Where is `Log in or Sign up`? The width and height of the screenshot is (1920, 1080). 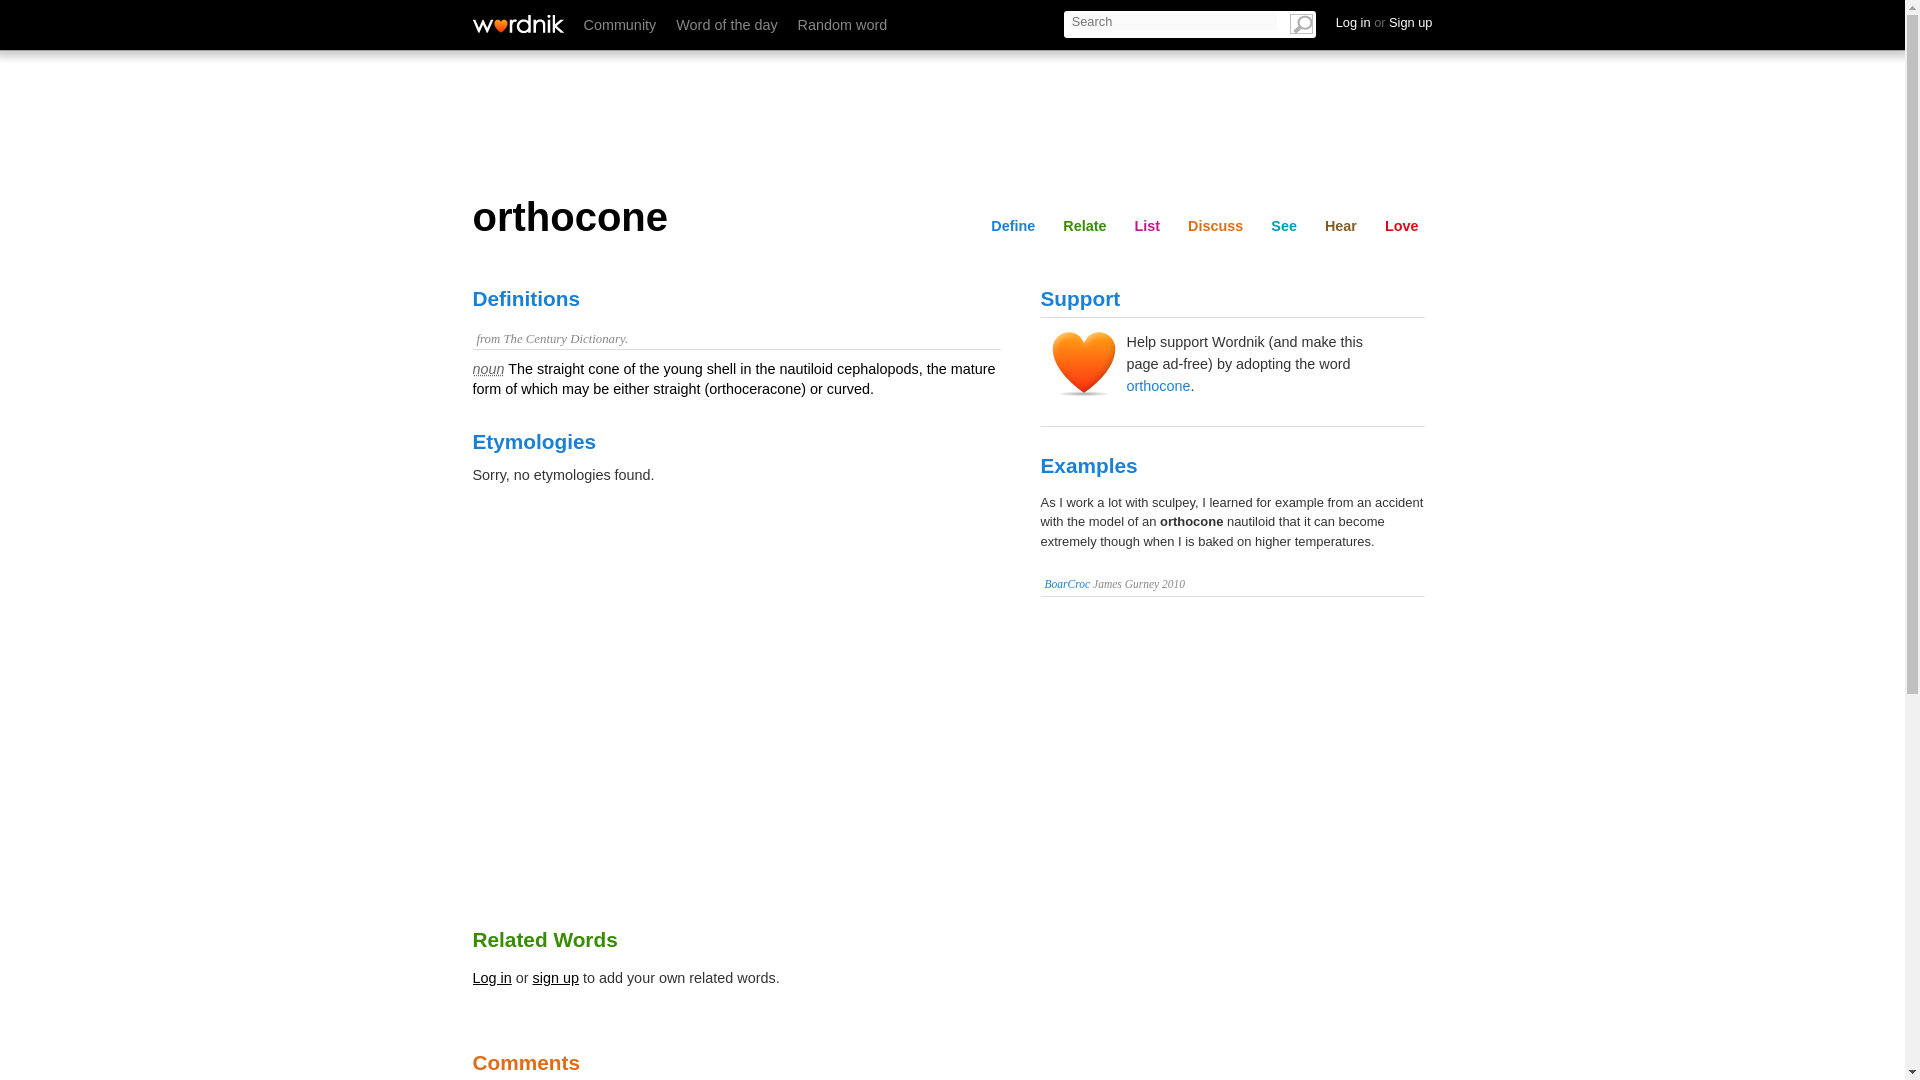 Log in or Sign up is located at coordinates (1384, 22).